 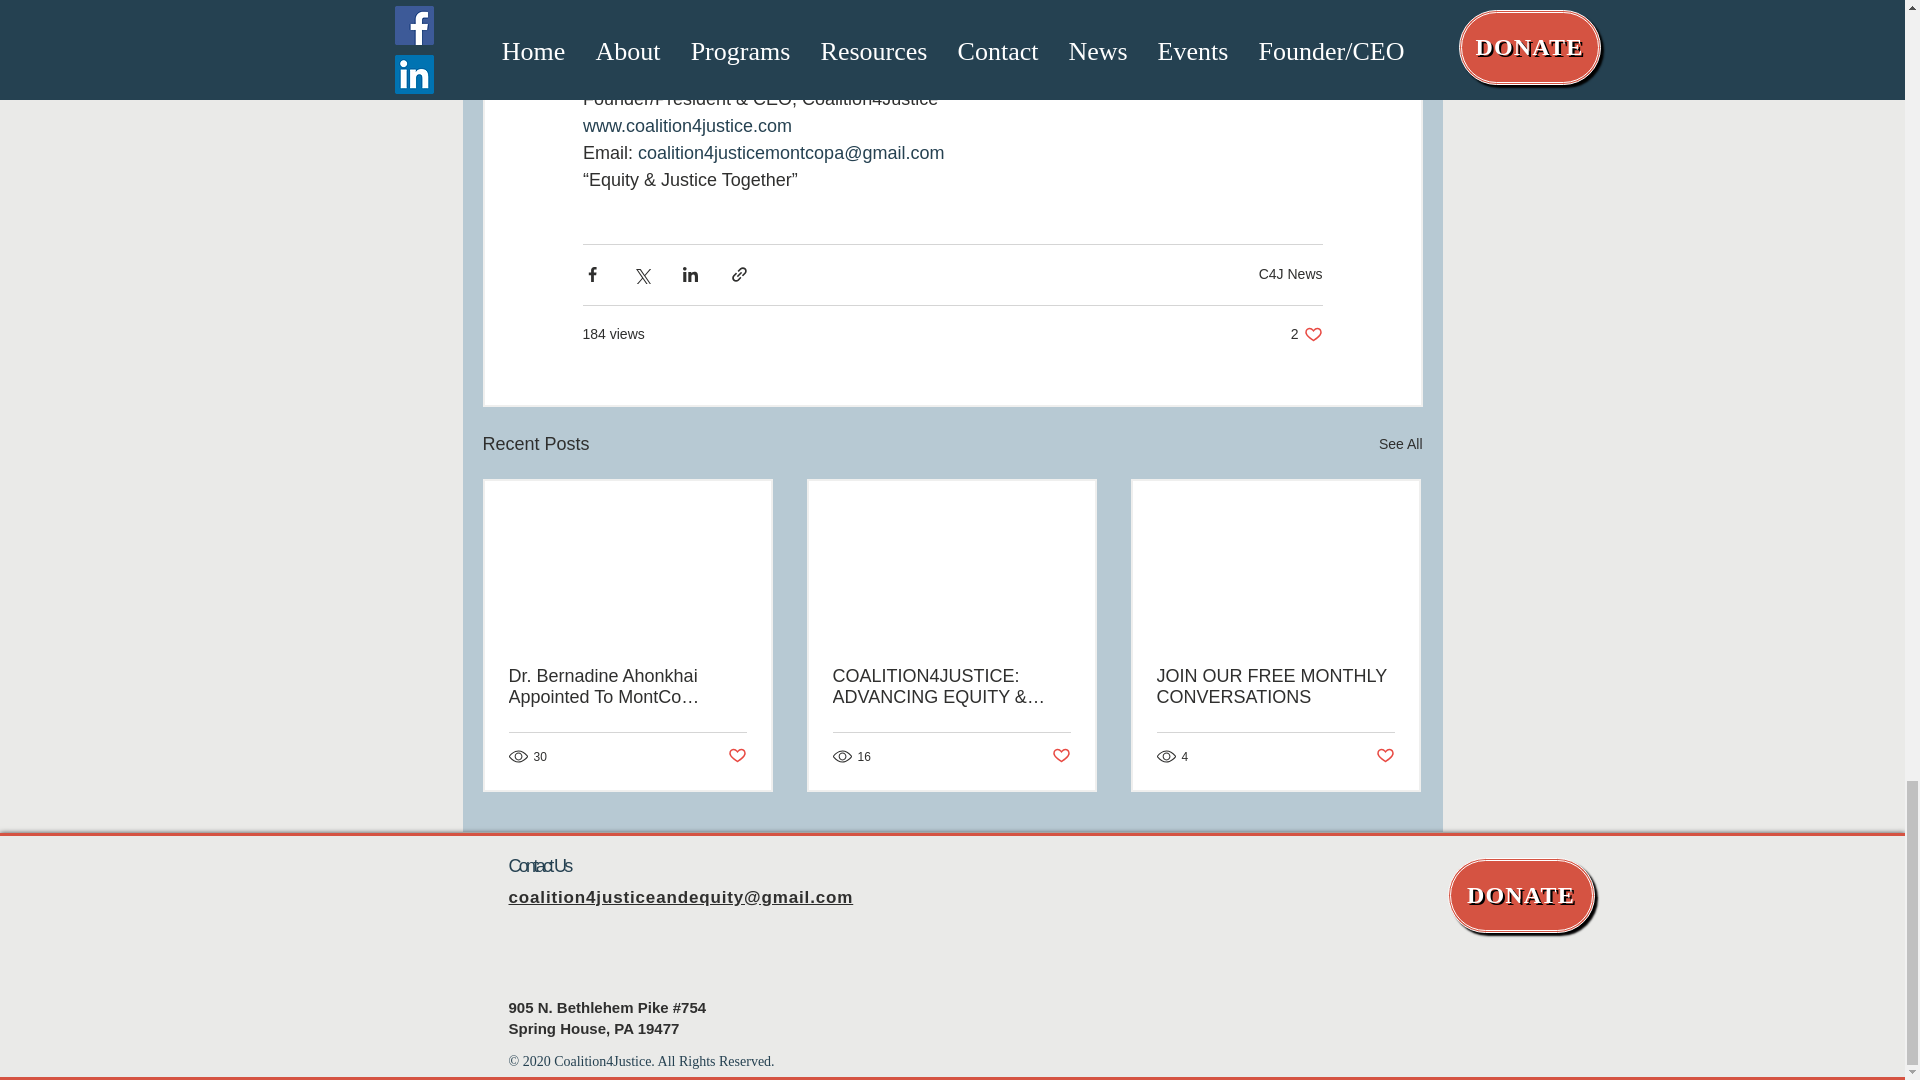 I want to click on C4J News, so click(x=1290, y=273).